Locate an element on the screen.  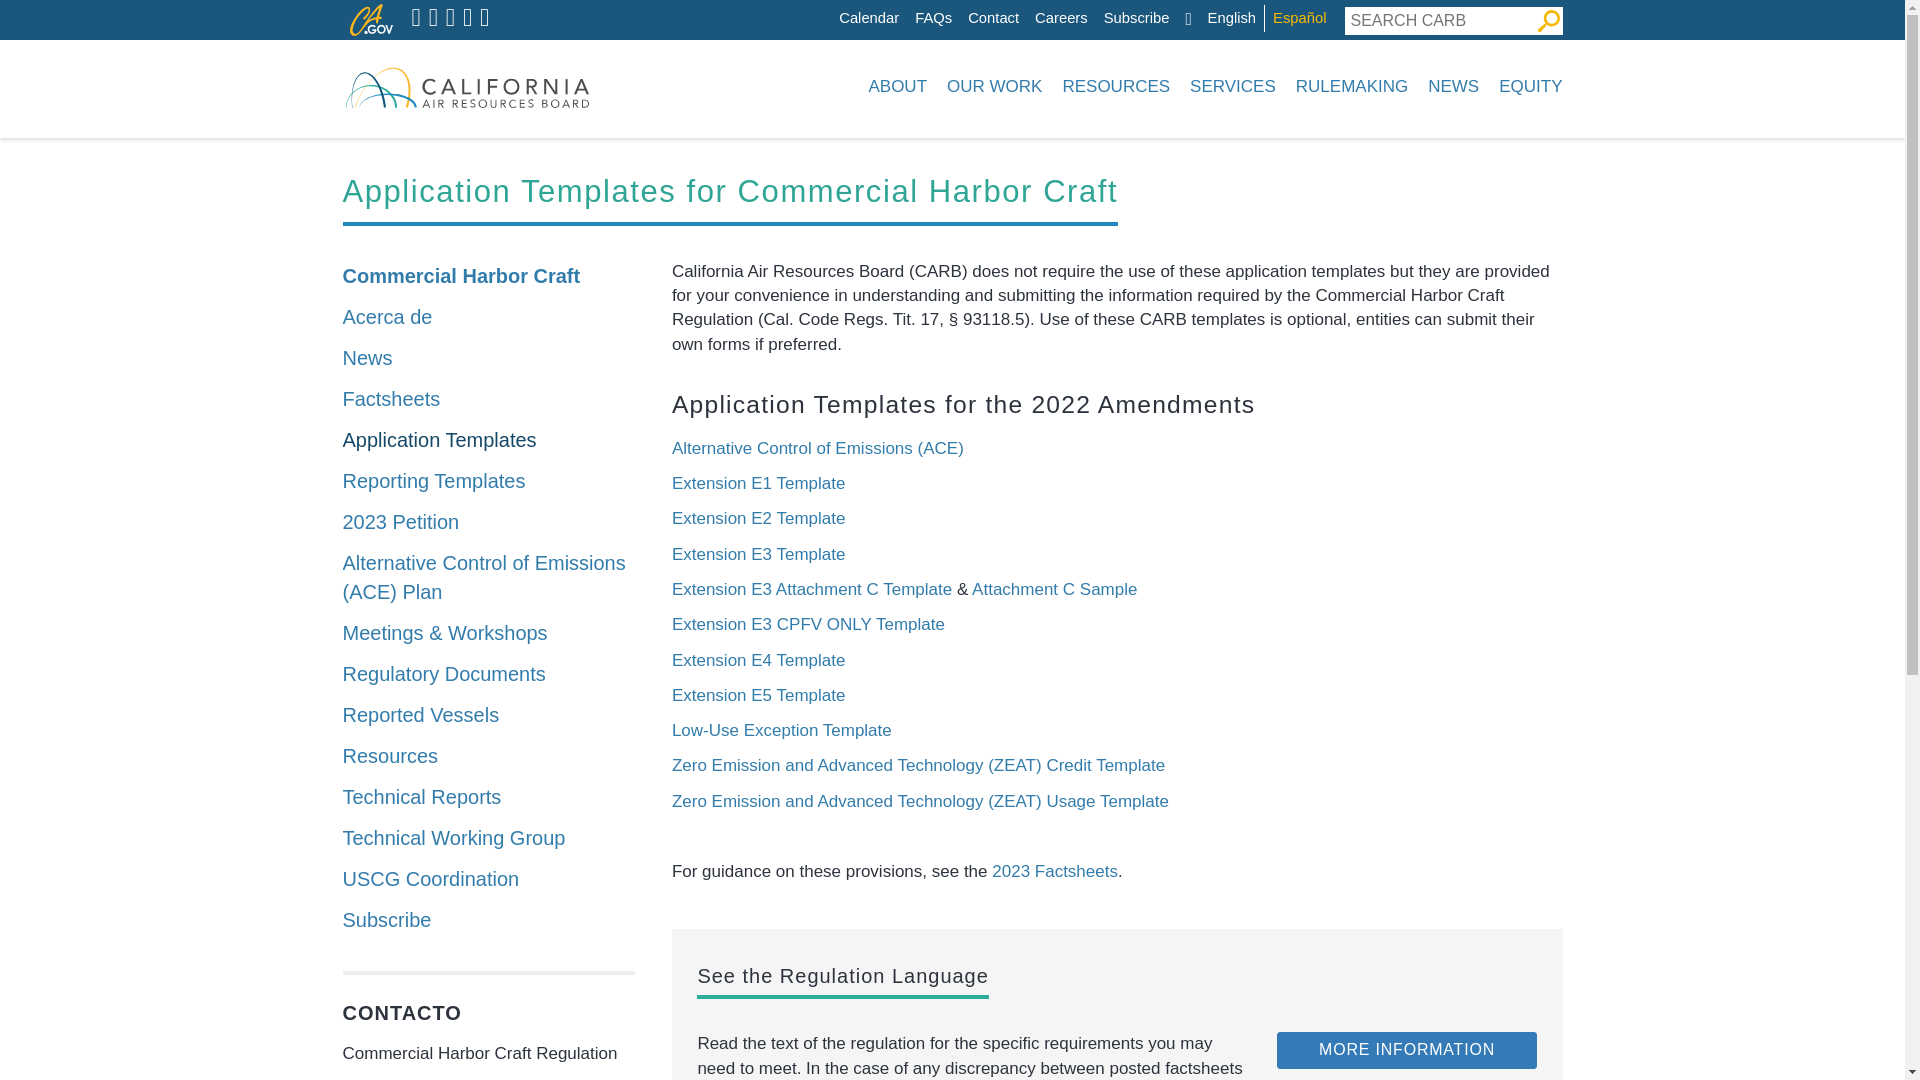
NEWS is located at coordinates (1454, 86).